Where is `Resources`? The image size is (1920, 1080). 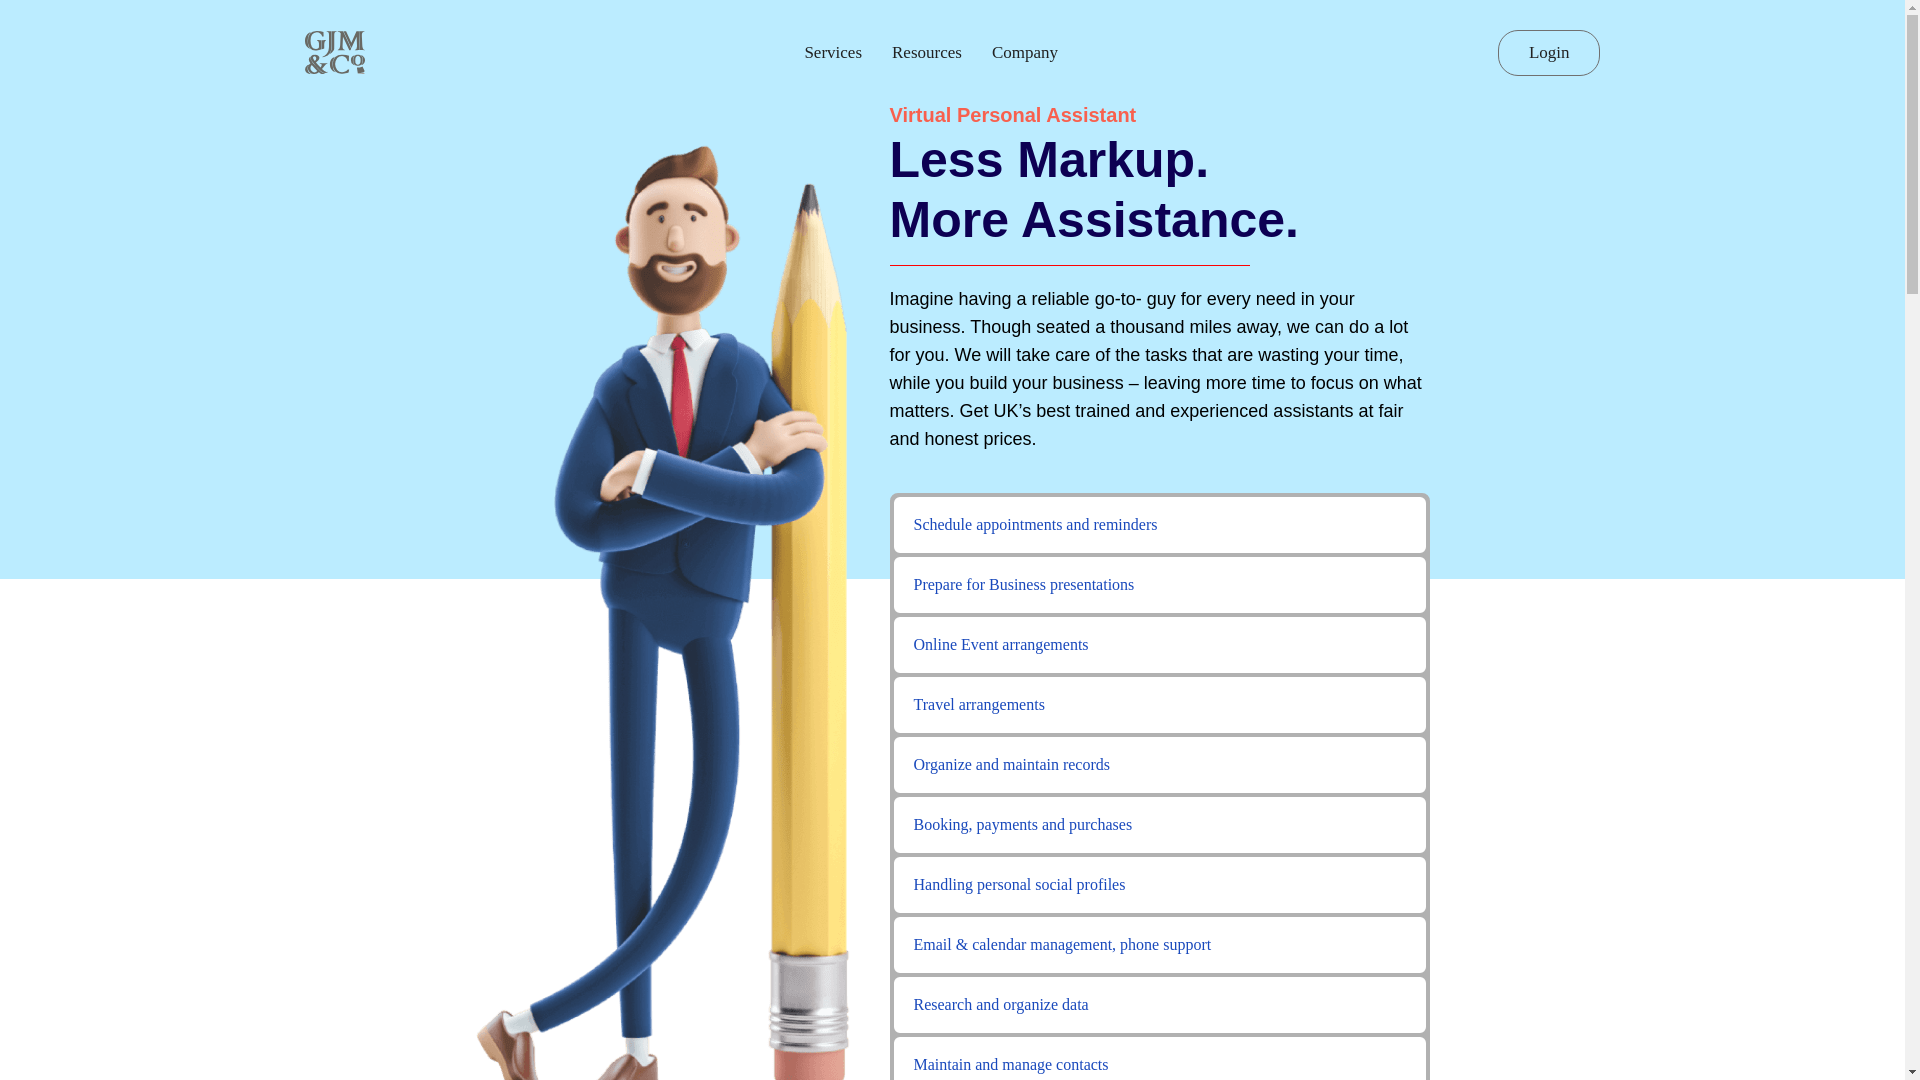
Resources is located at coordinates (926, 53).